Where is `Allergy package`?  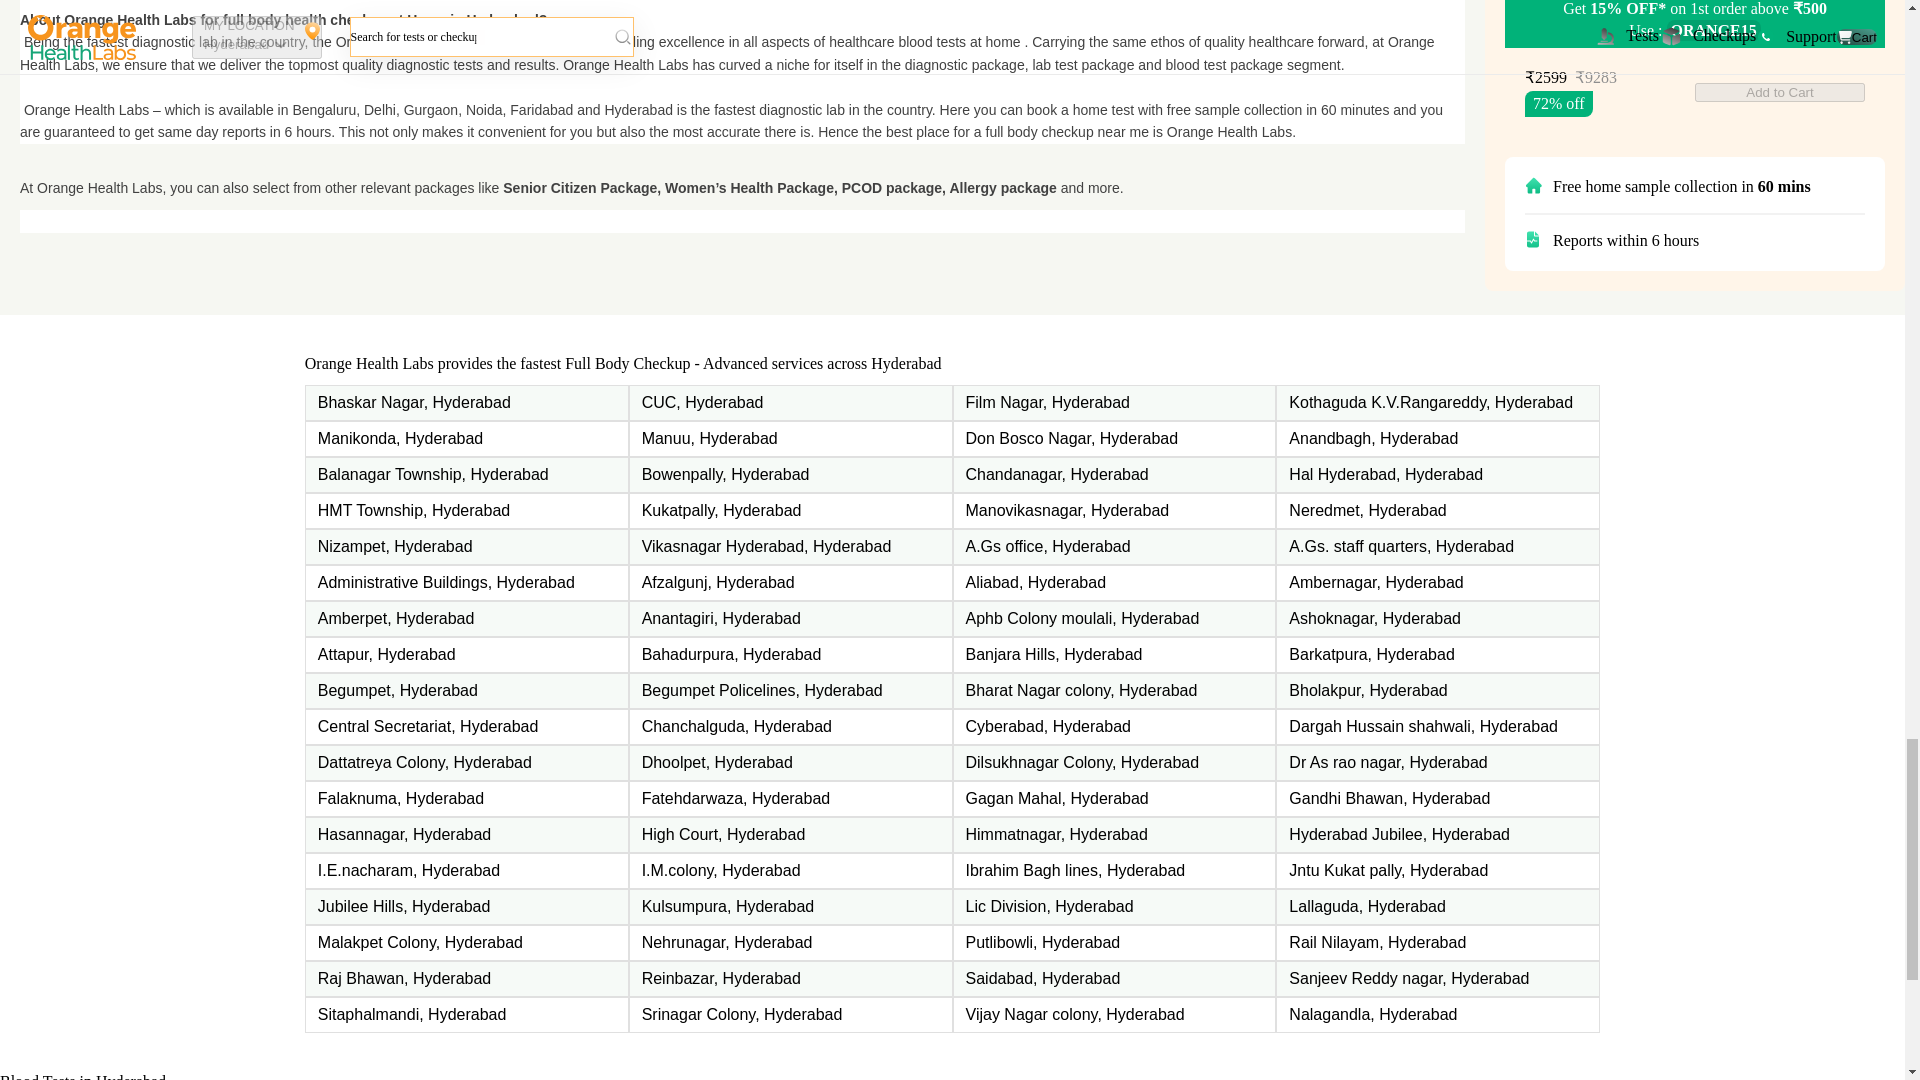
Allergy package is located at coordinates (1002, 188).